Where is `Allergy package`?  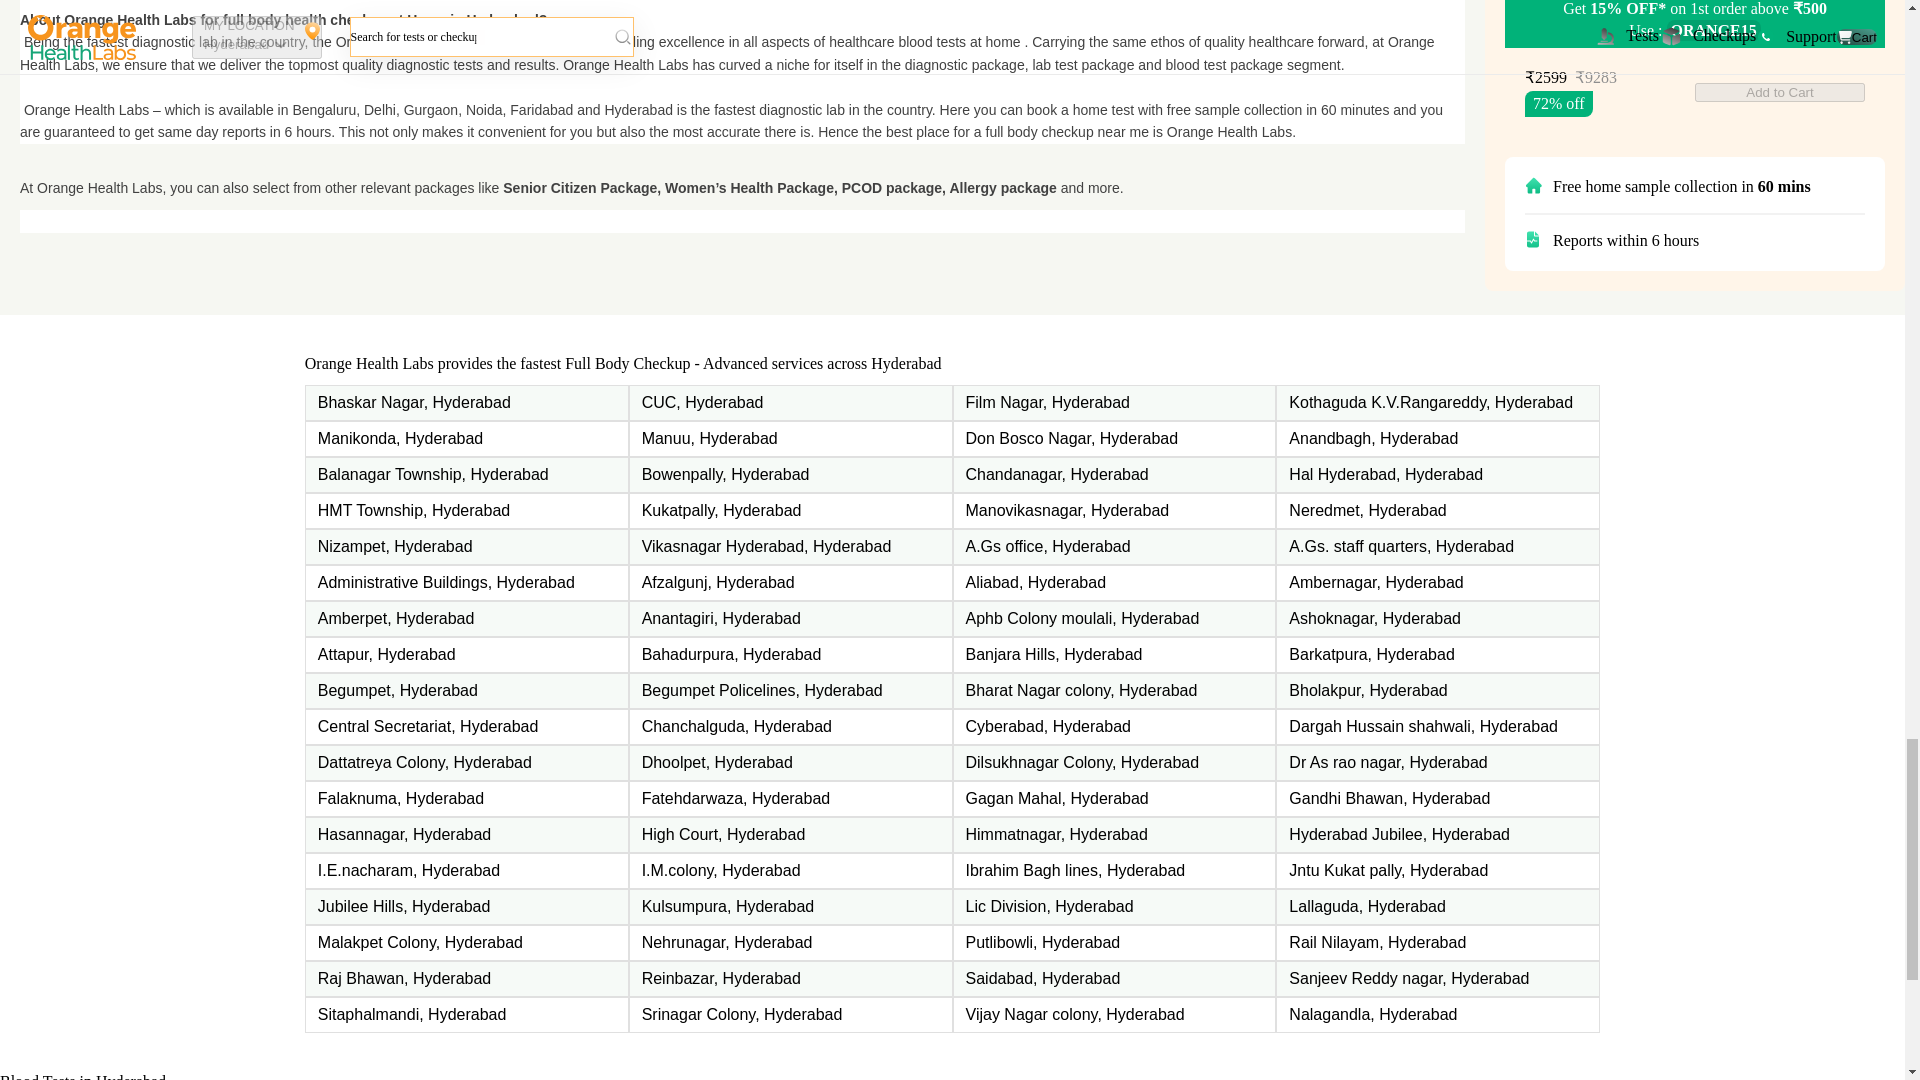
Allergy package is located at coordinates (1002, 188).